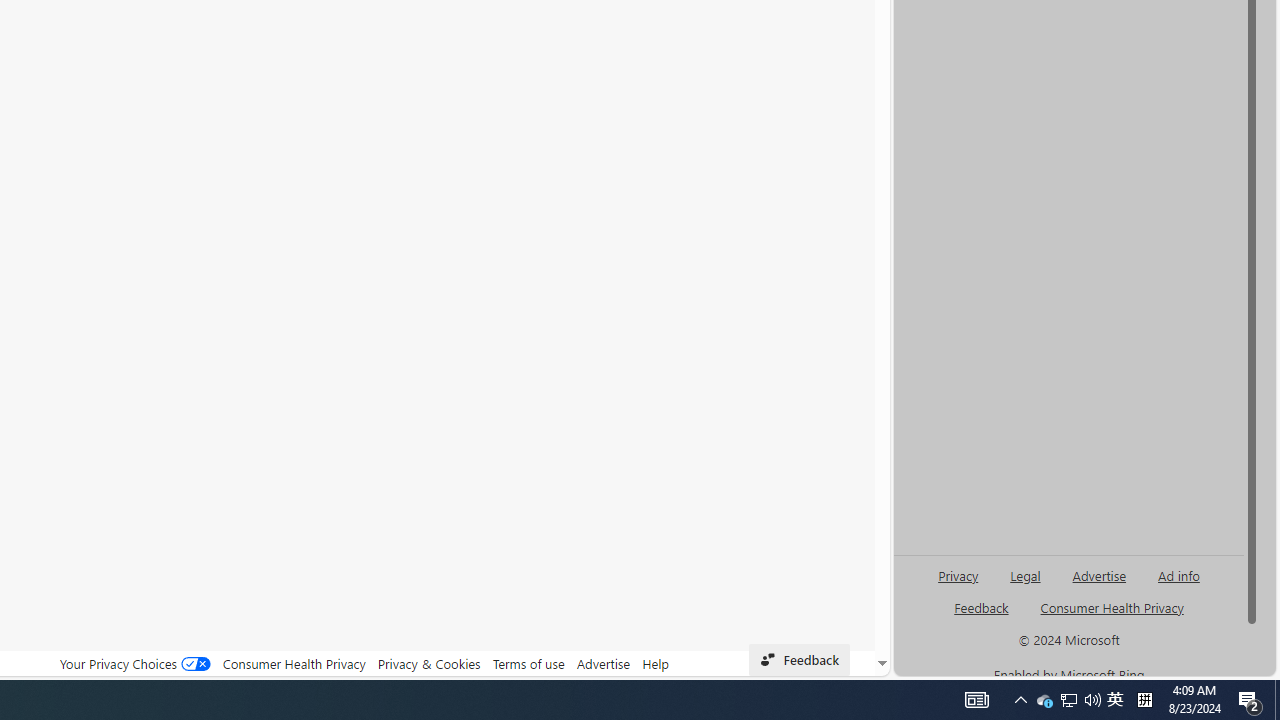 The height and width of the screenshot is (720, 1280). I want to click on Advertise, so click(604, 663).